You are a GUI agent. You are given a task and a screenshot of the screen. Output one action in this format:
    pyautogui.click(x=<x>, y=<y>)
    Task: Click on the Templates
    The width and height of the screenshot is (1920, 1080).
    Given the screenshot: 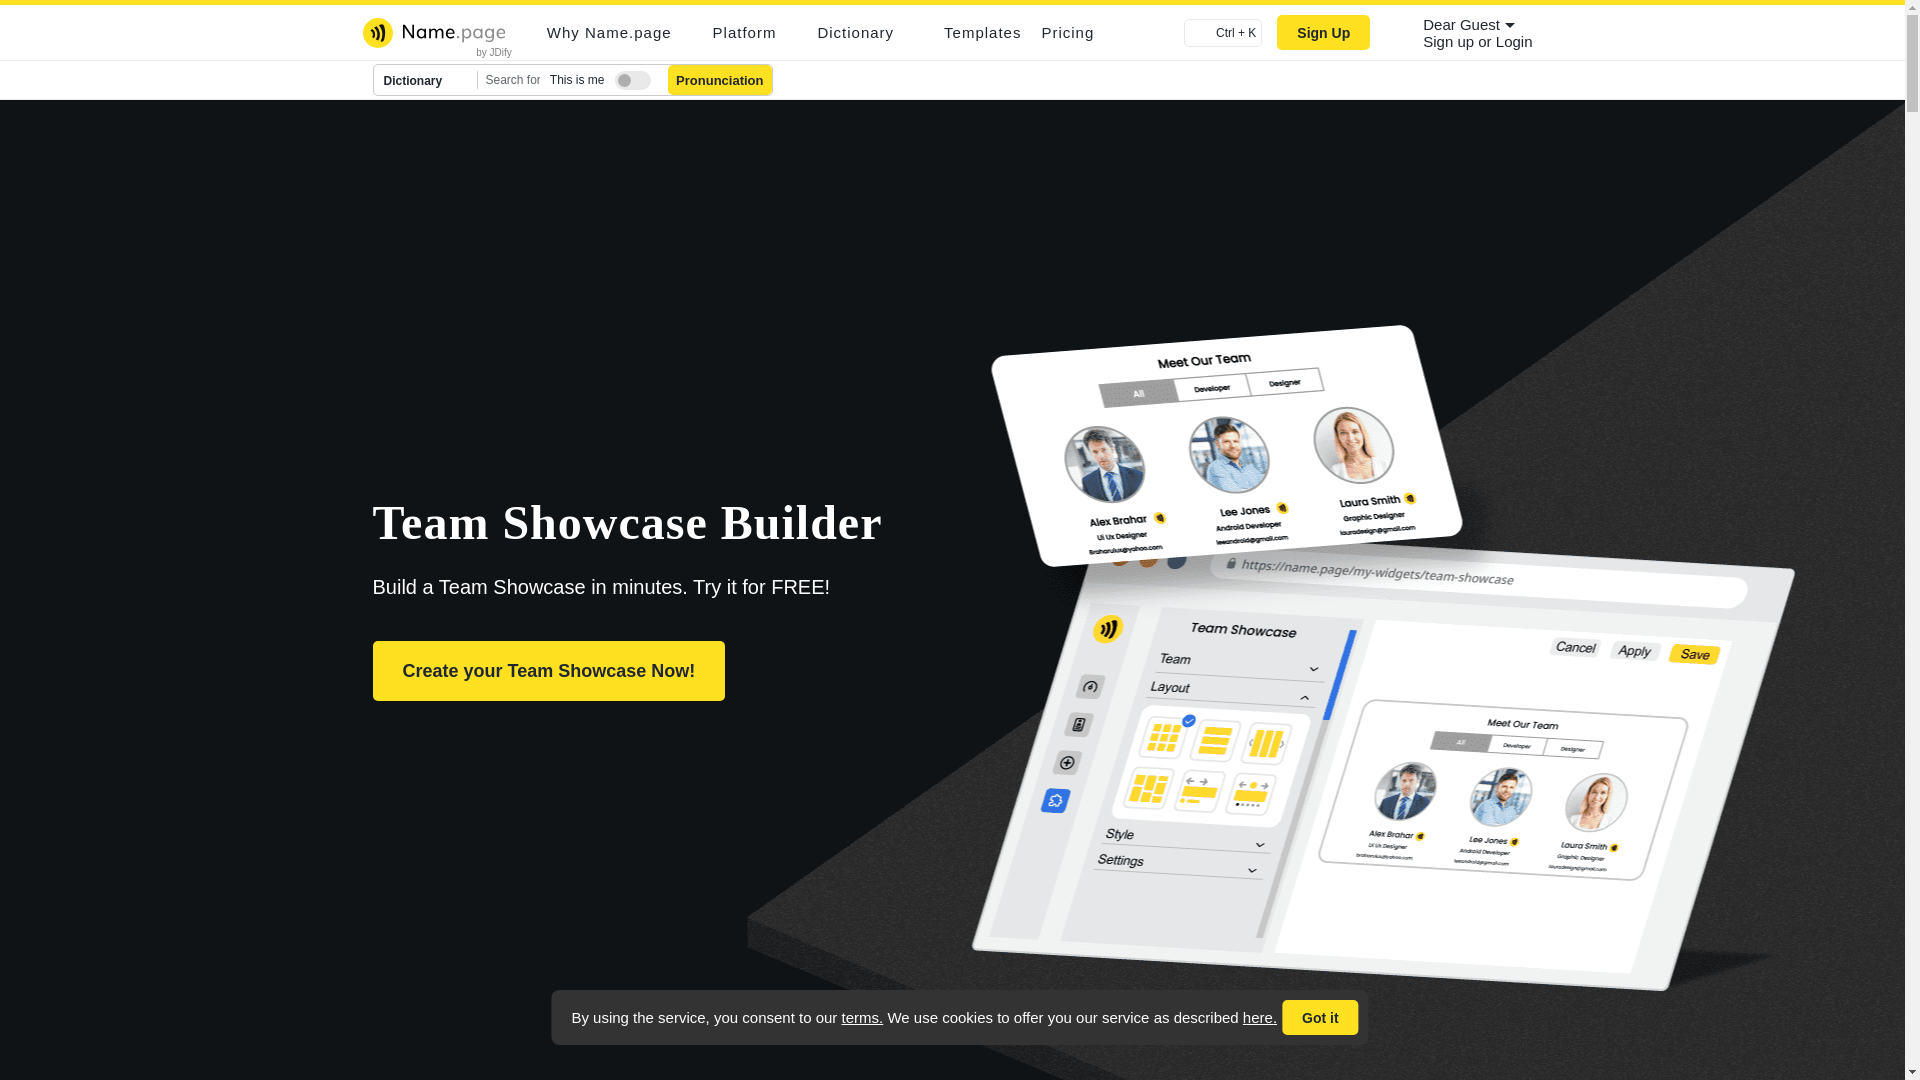 What is the action you would take?
    pyautogui.click(x=982, y=32)
    